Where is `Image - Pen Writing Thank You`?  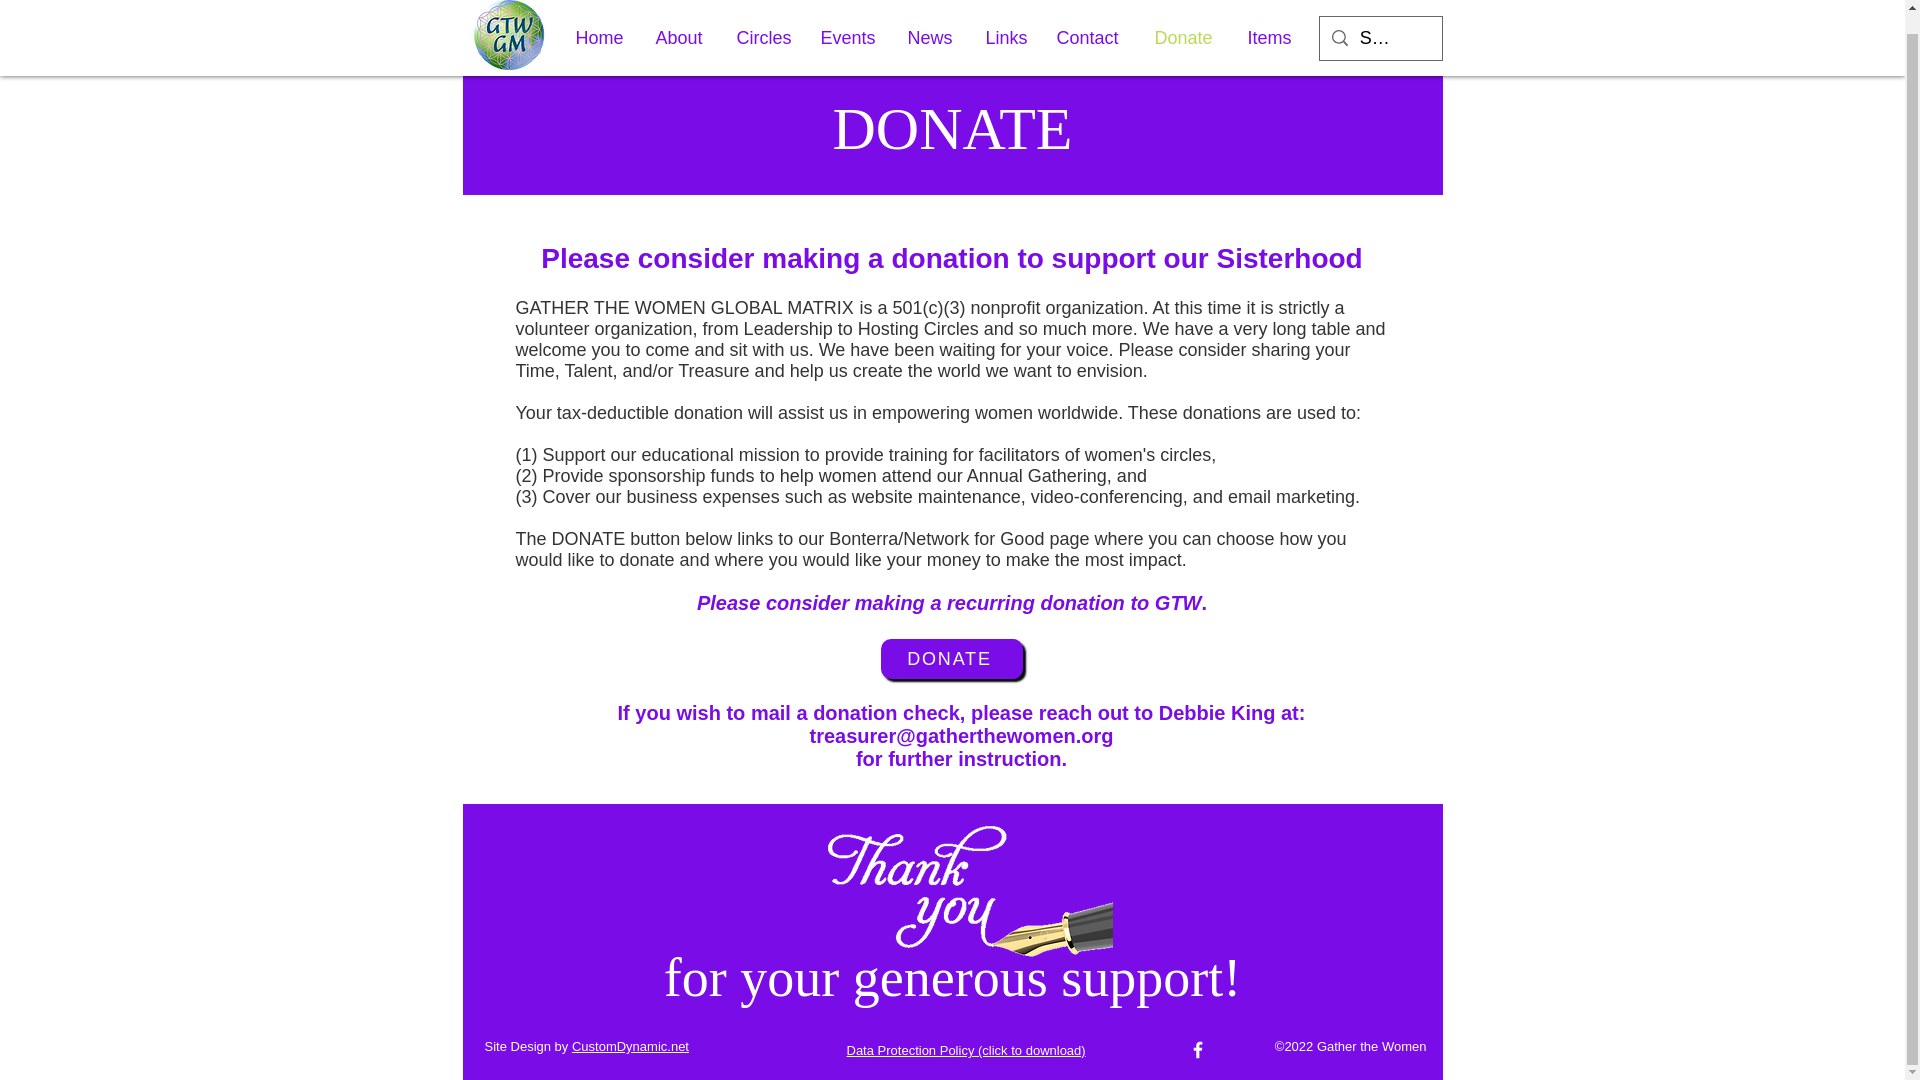 Image - Pen Writing Thank You is located at coordinates (962, 896).